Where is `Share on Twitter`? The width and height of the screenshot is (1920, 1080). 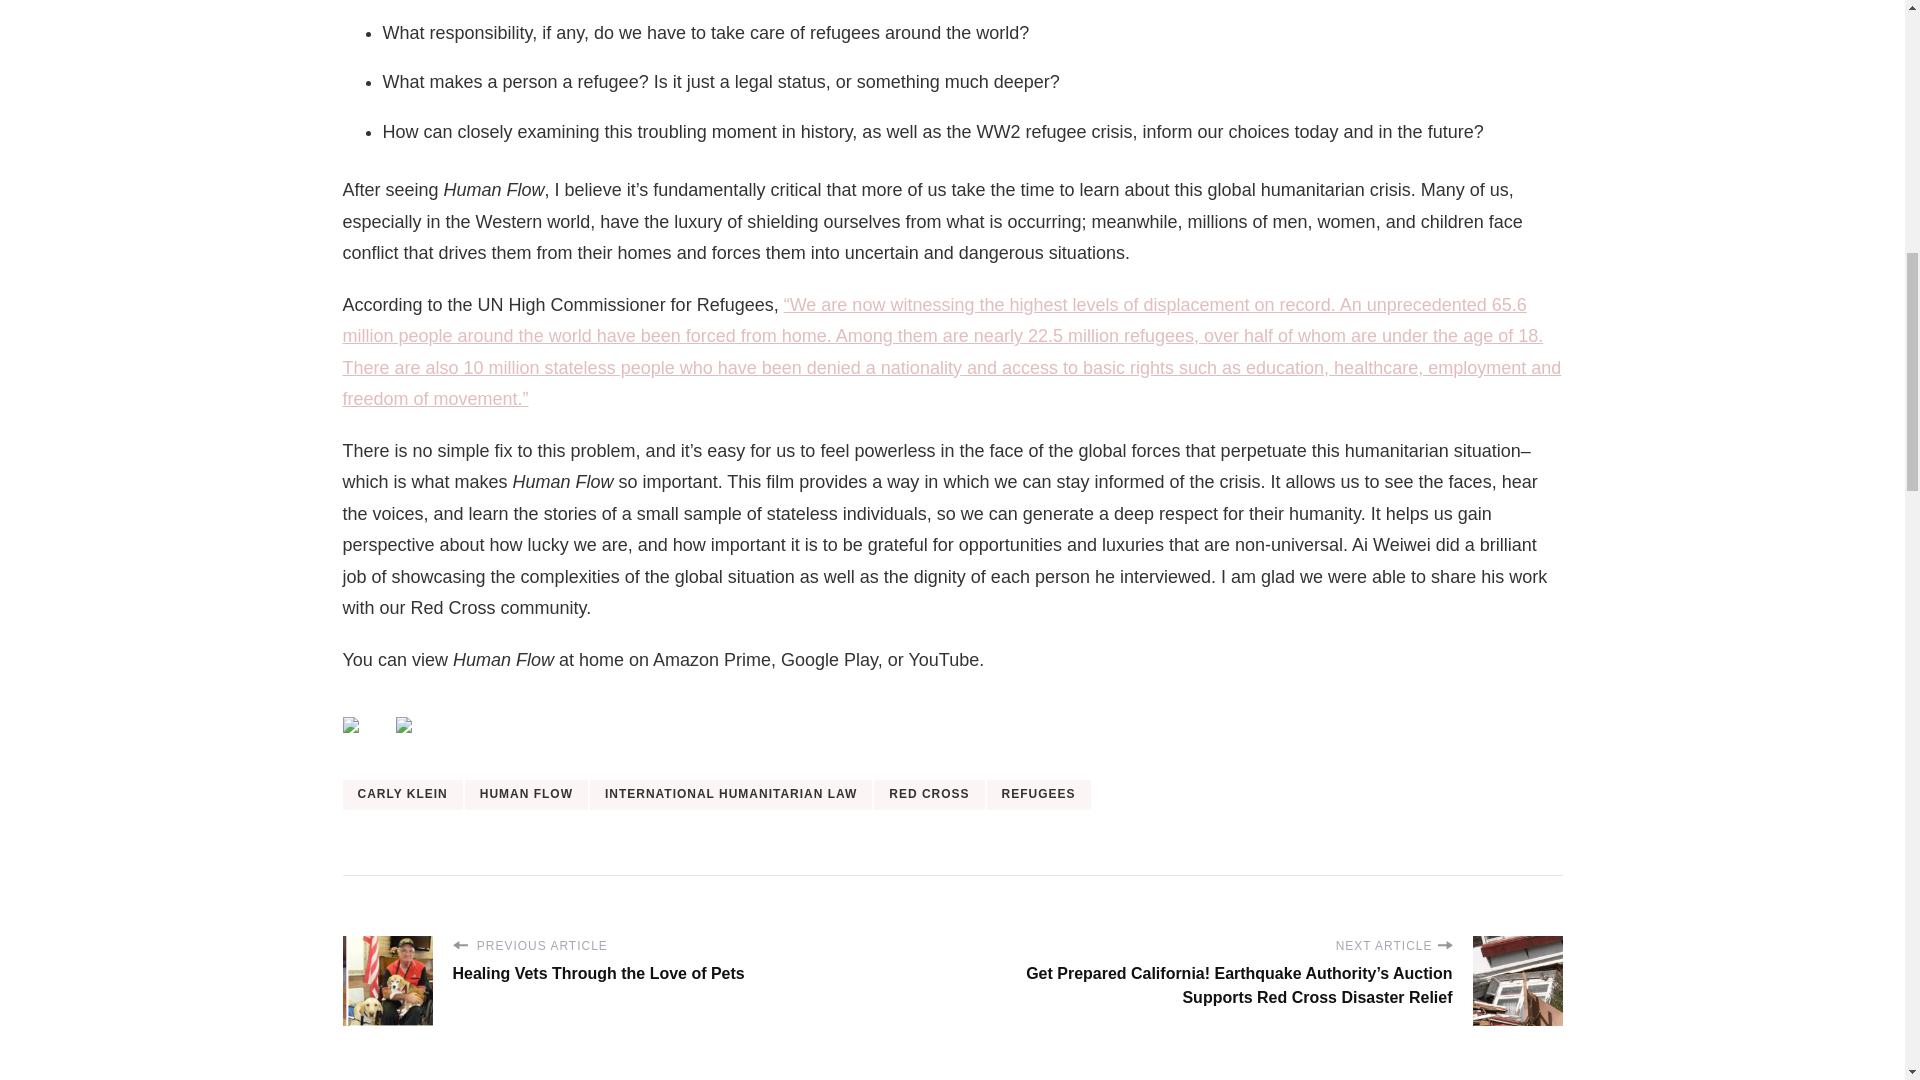
Share on Twitter is located at coordinates (419, 740).